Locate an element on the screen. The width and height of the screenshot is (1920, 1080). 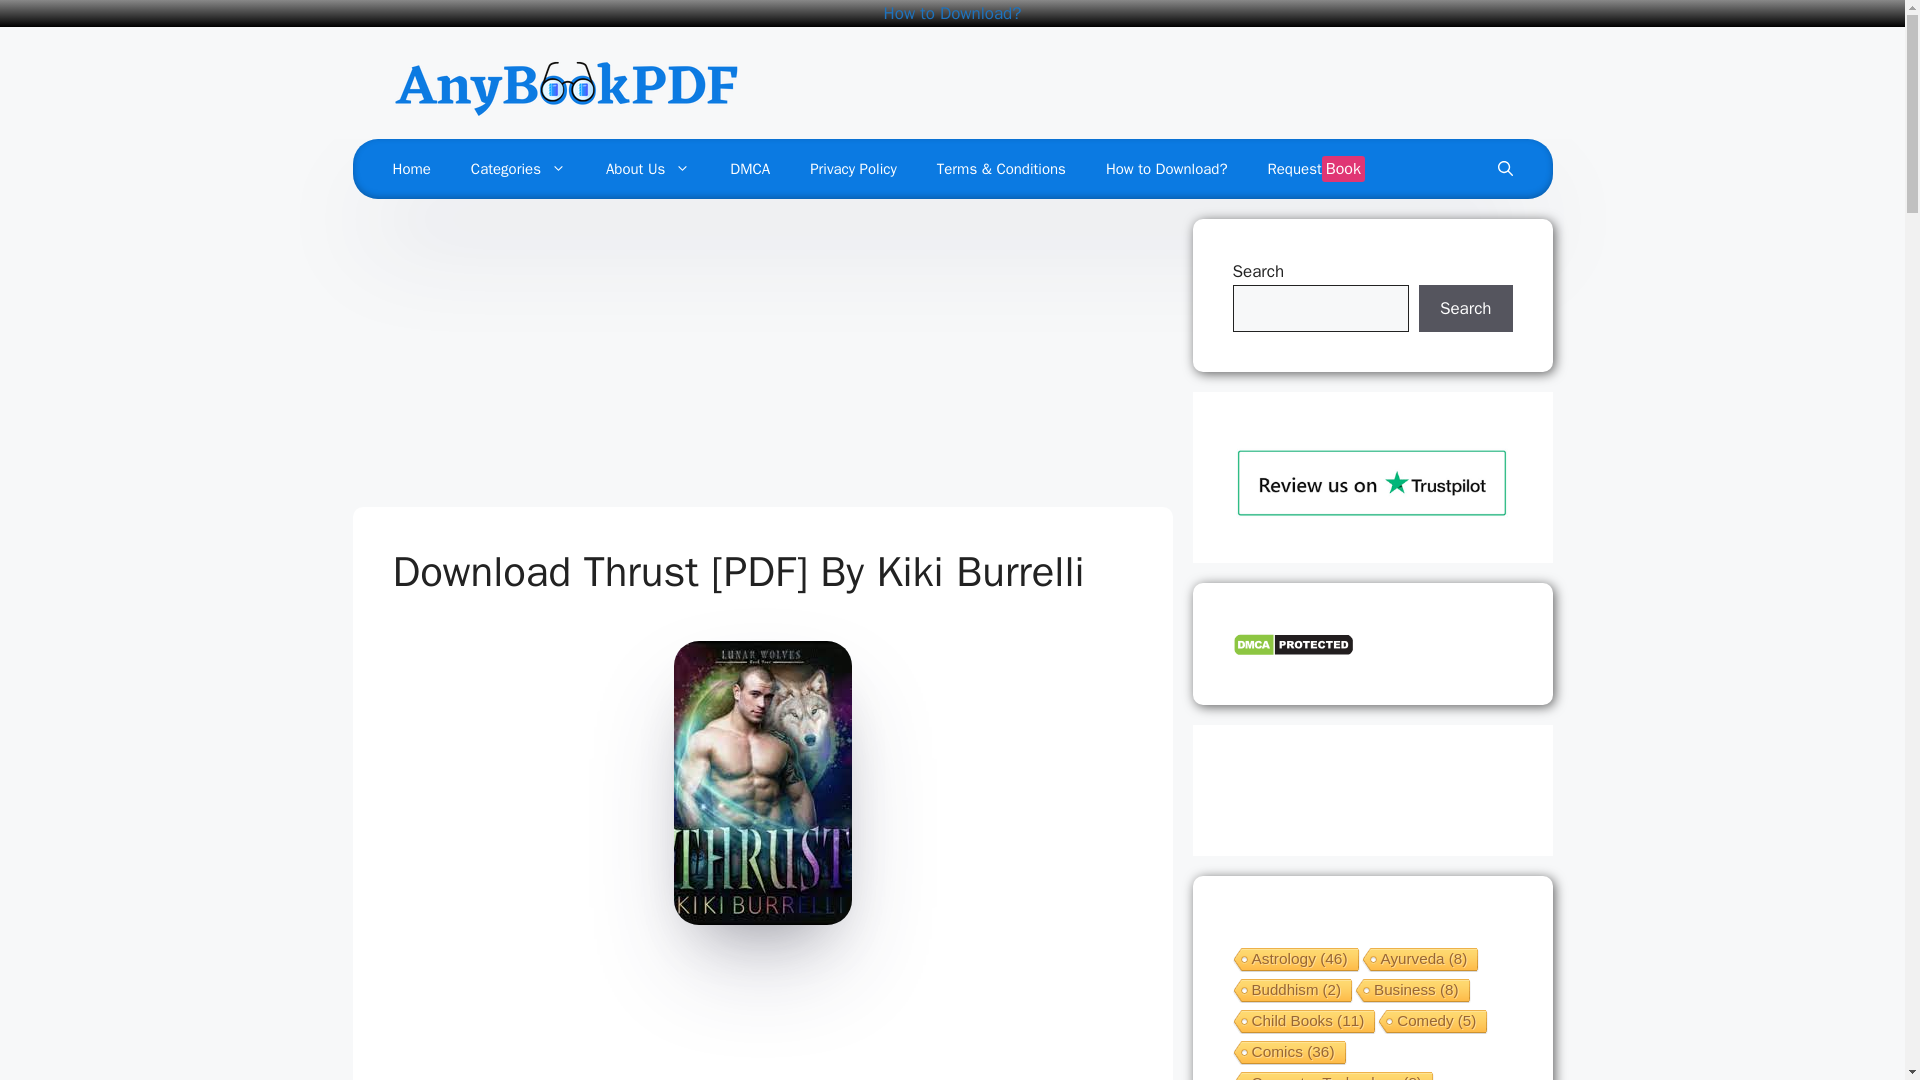
DMCA.com Protection Status is located at coordinates (1292, 652).